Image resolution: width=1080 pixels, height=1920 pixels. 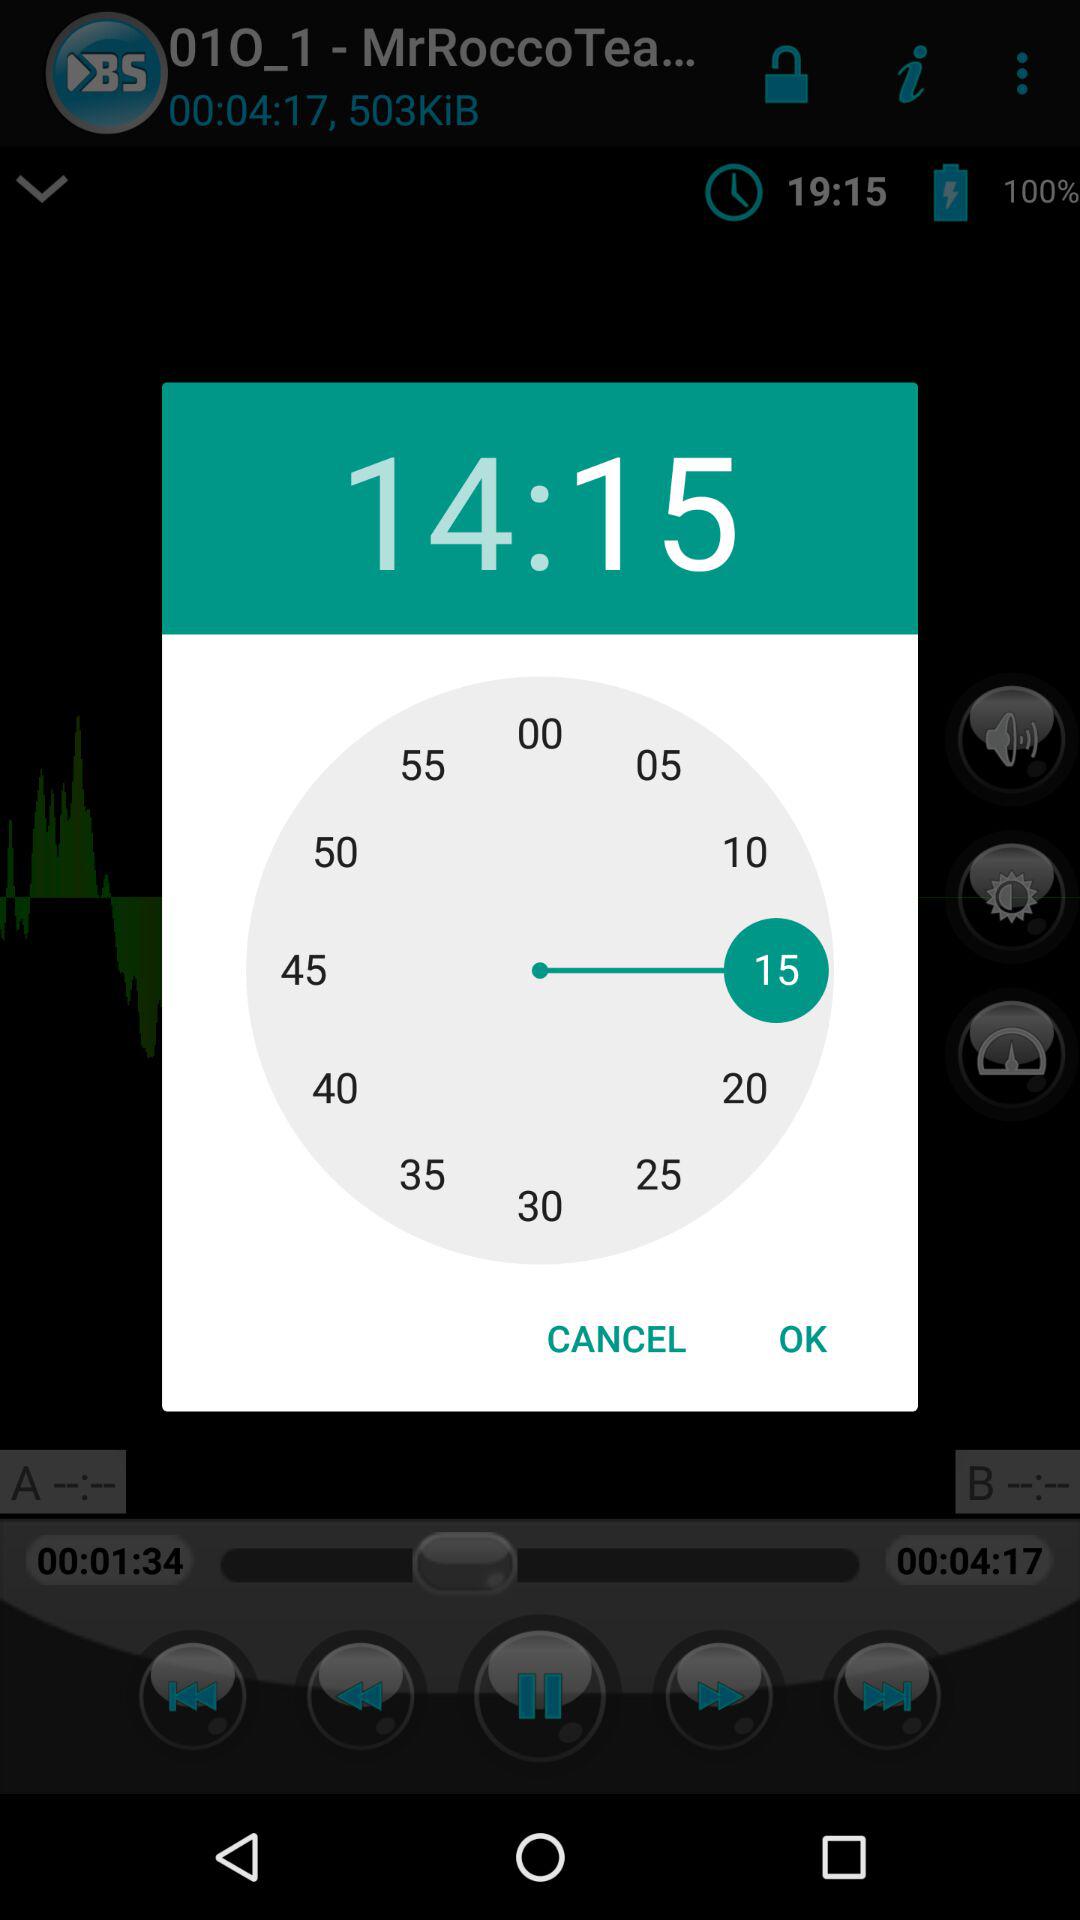 What do you see at coordinates (616, 1338) in the screenshot?
I see `turn on cancel item` at bounding box center [616, 1338].